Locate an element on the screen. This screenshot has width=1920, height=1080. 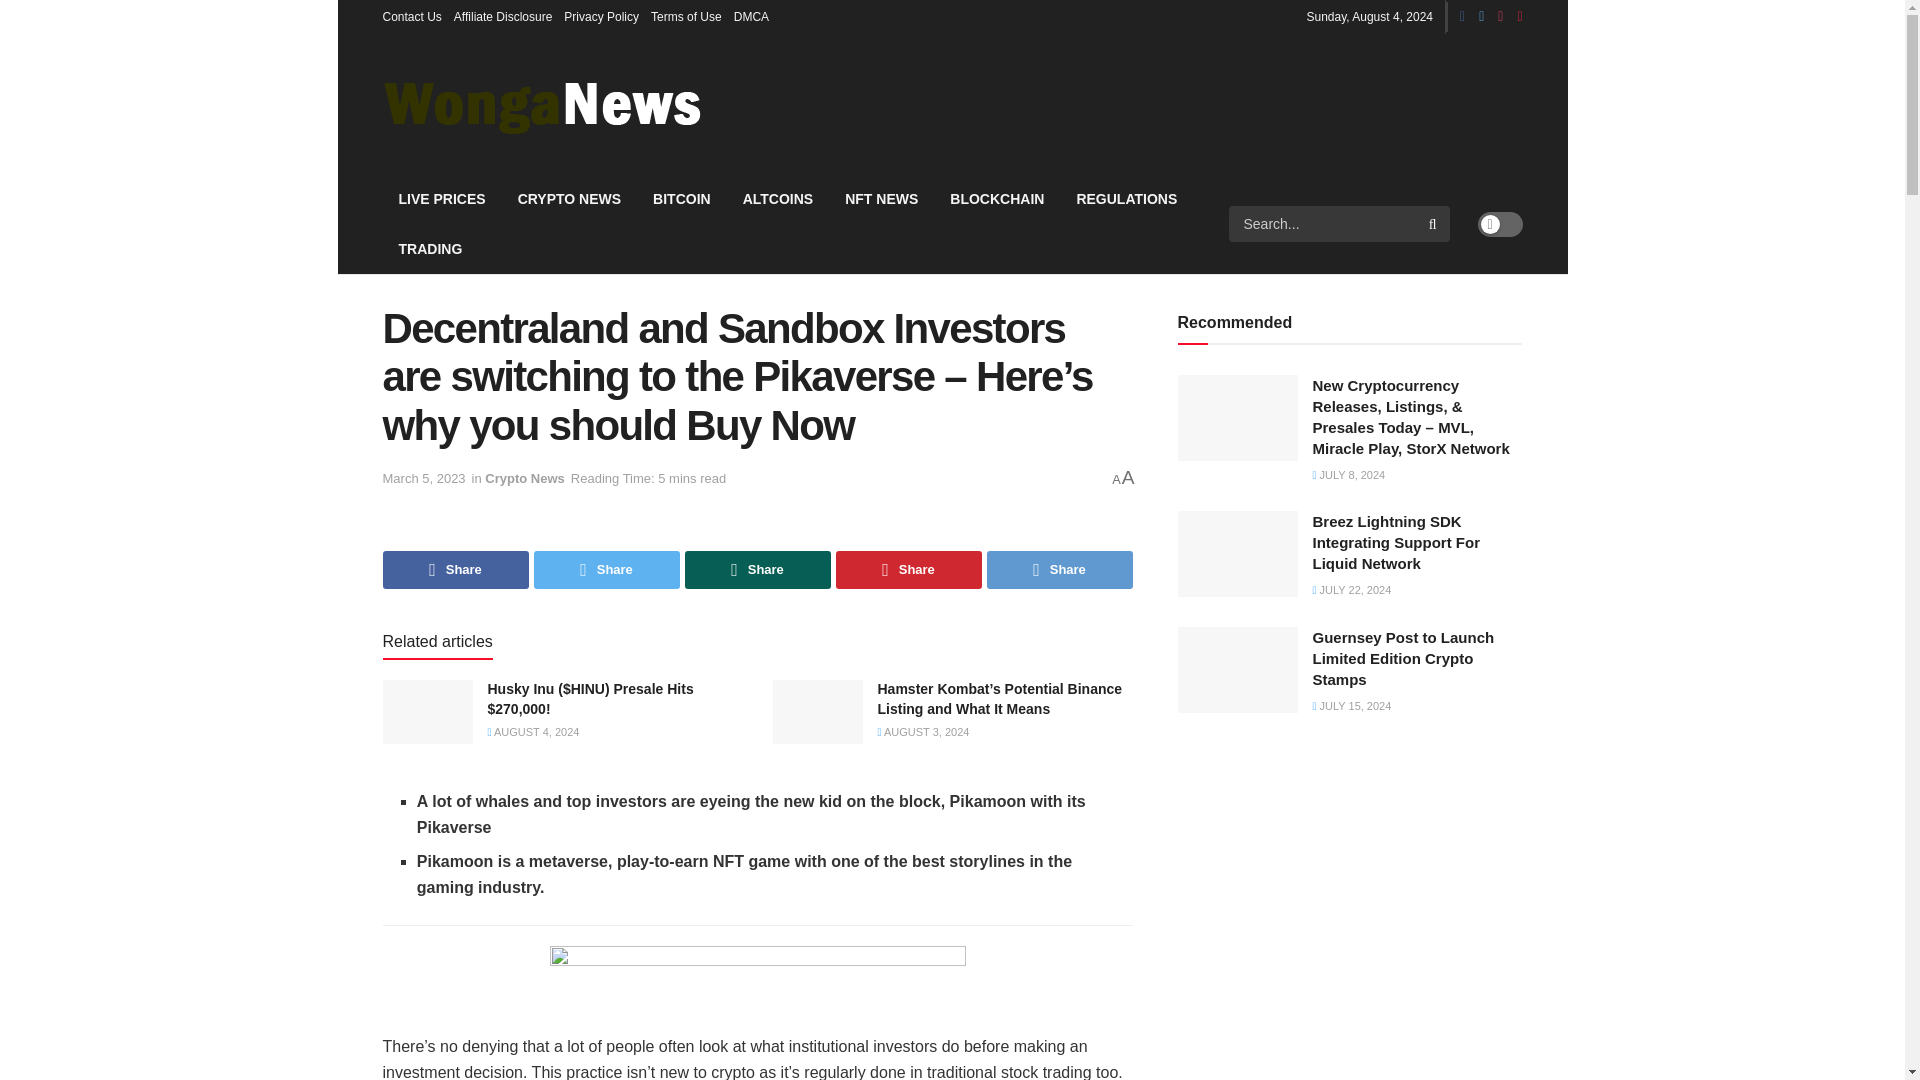
Terms of Use is located at coordinates (686, 16).